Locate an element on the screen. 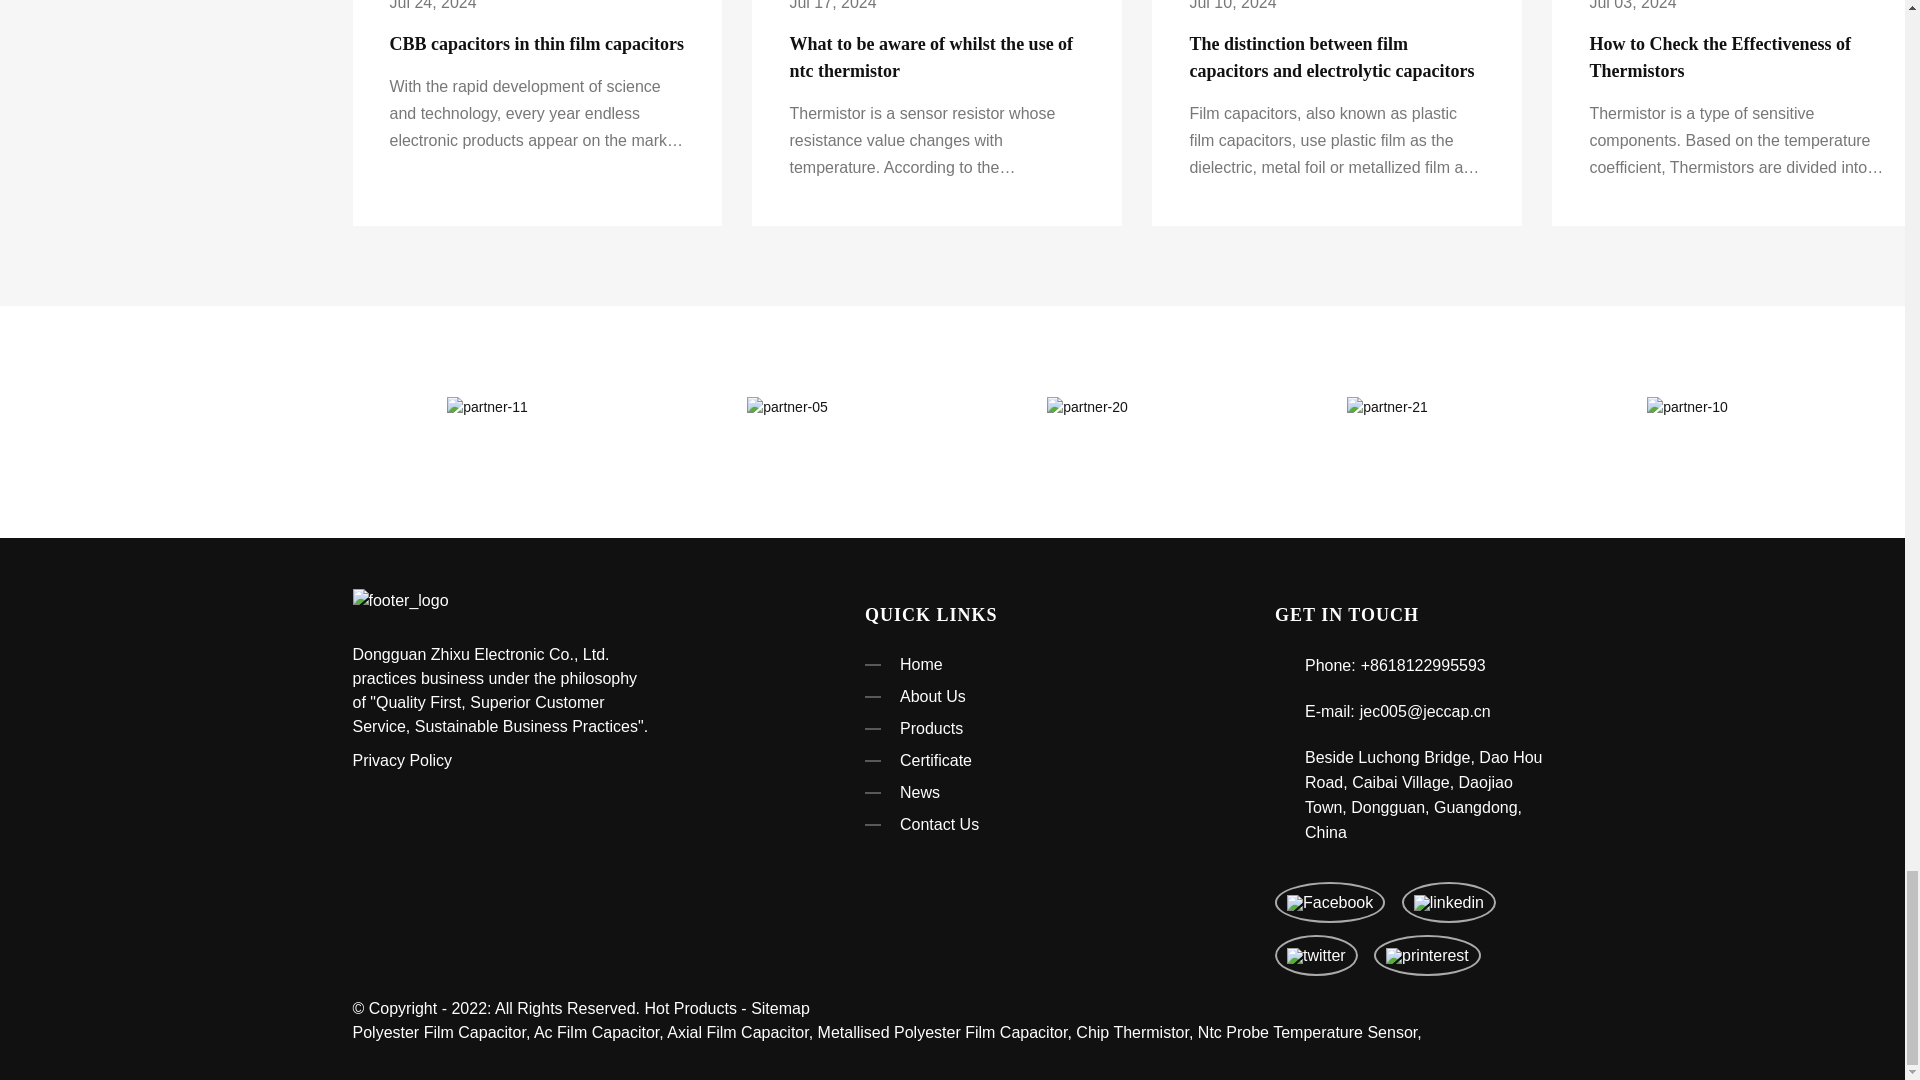 The image size is (1920, 1080). Ntc Probe Temperature Sensor is located at coordinates (1307, 1032).